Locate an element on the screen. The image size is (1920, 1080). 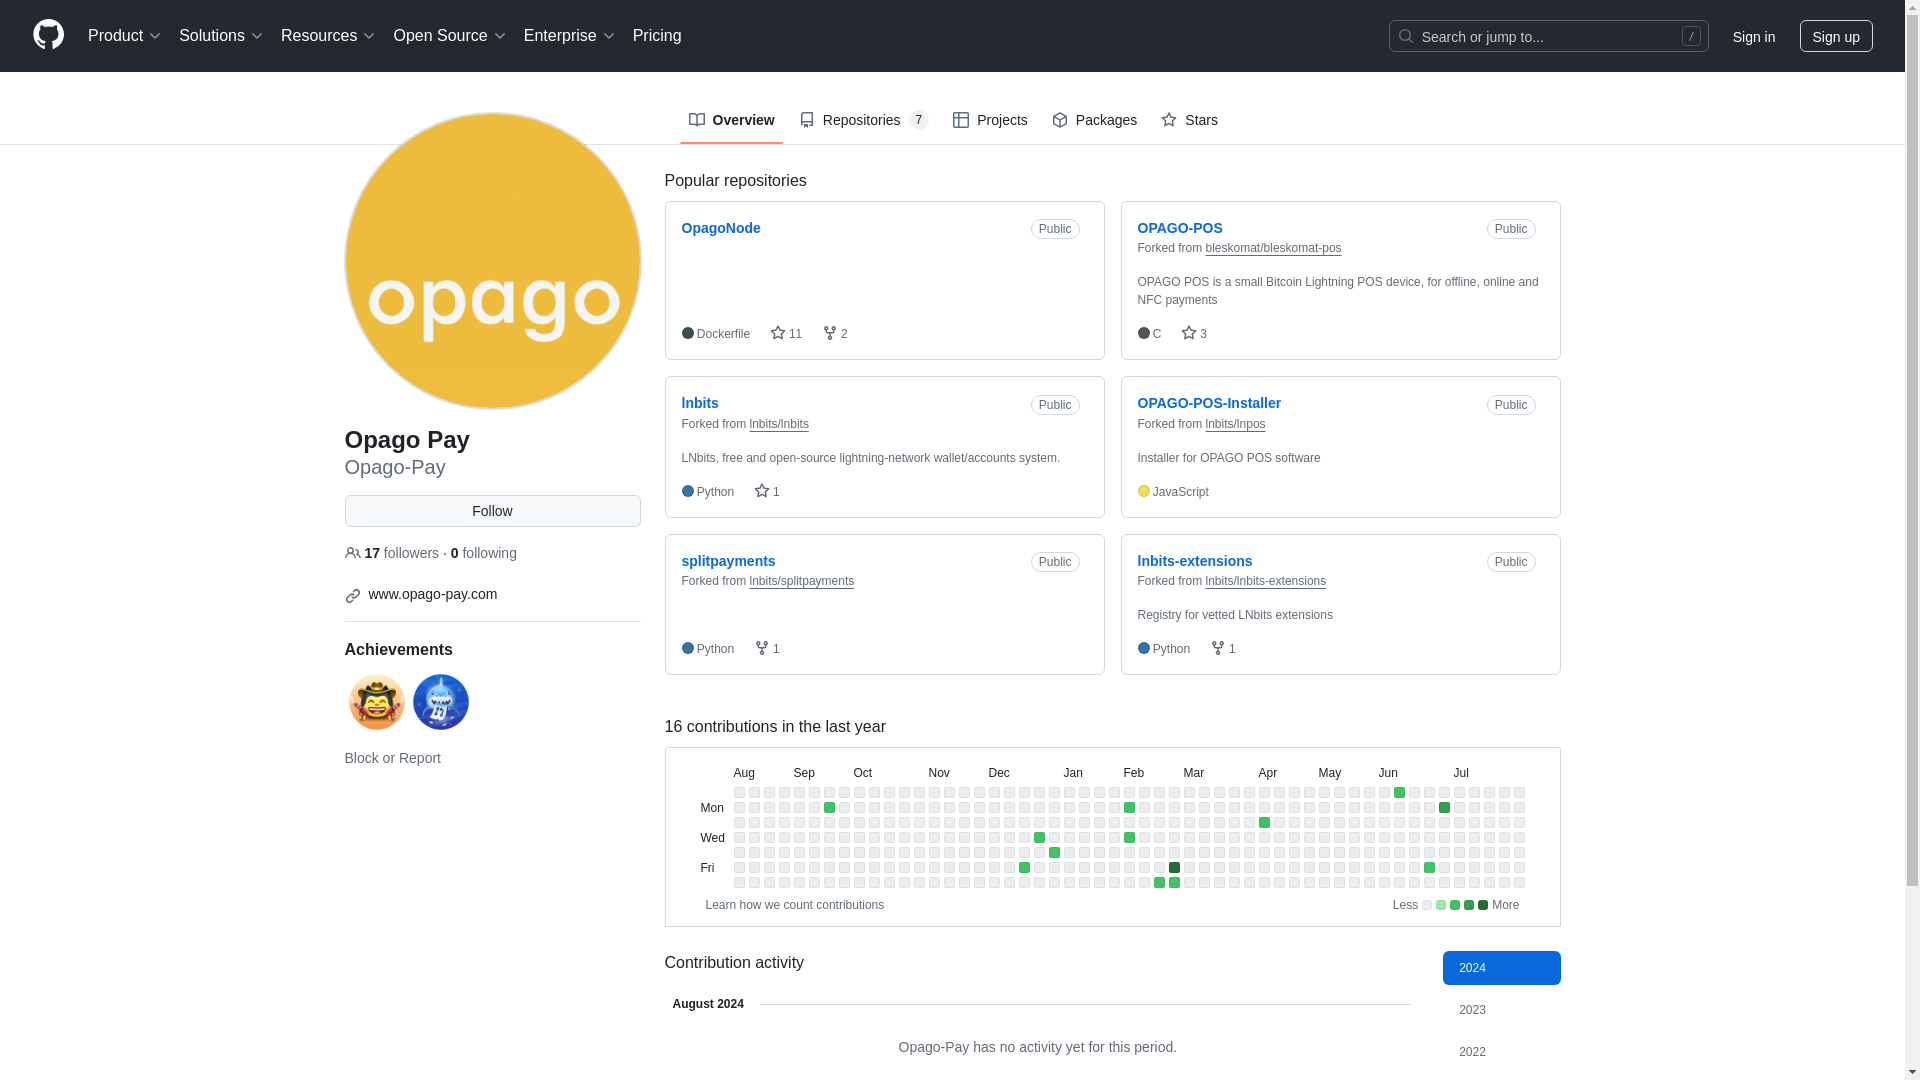
7 is located at coordinates (918, 120).